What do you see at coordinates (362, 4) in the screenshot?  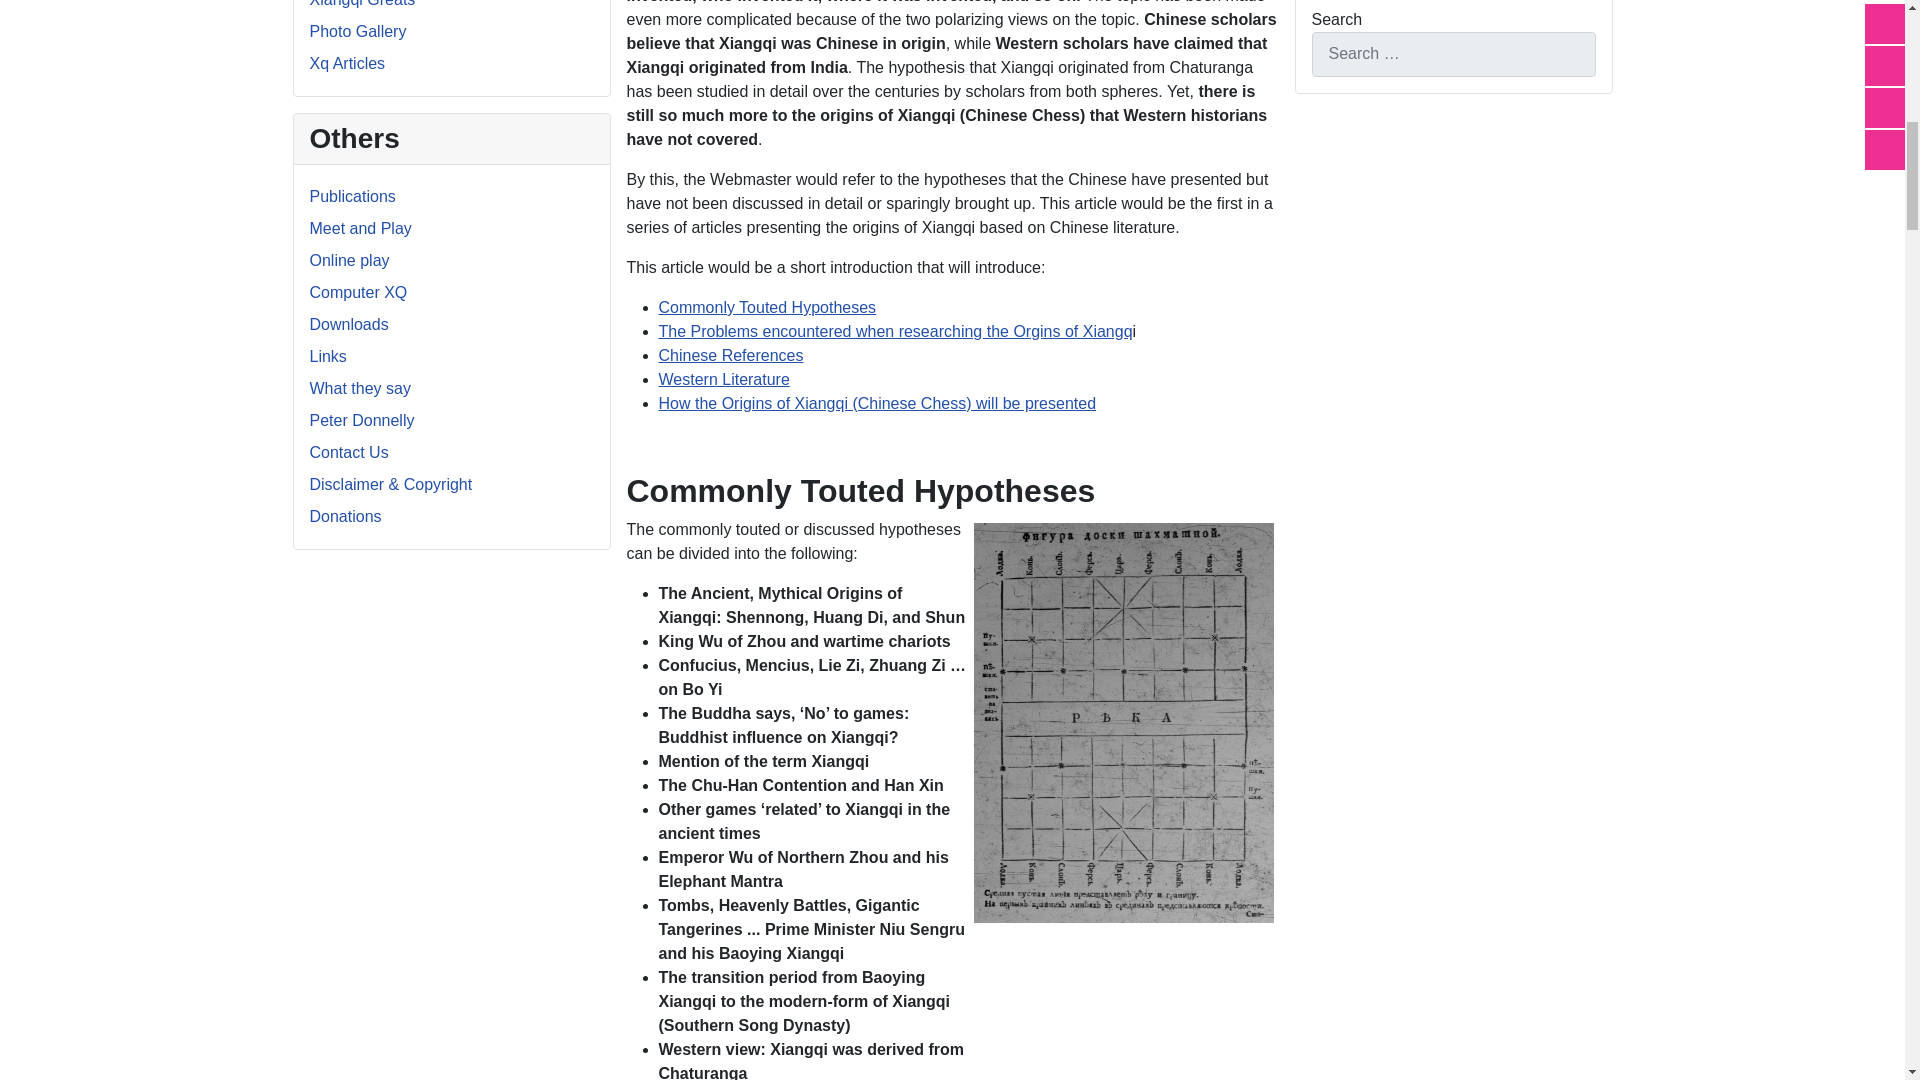 I see `Xiangqi Greats` at bounding box center [362, 4].